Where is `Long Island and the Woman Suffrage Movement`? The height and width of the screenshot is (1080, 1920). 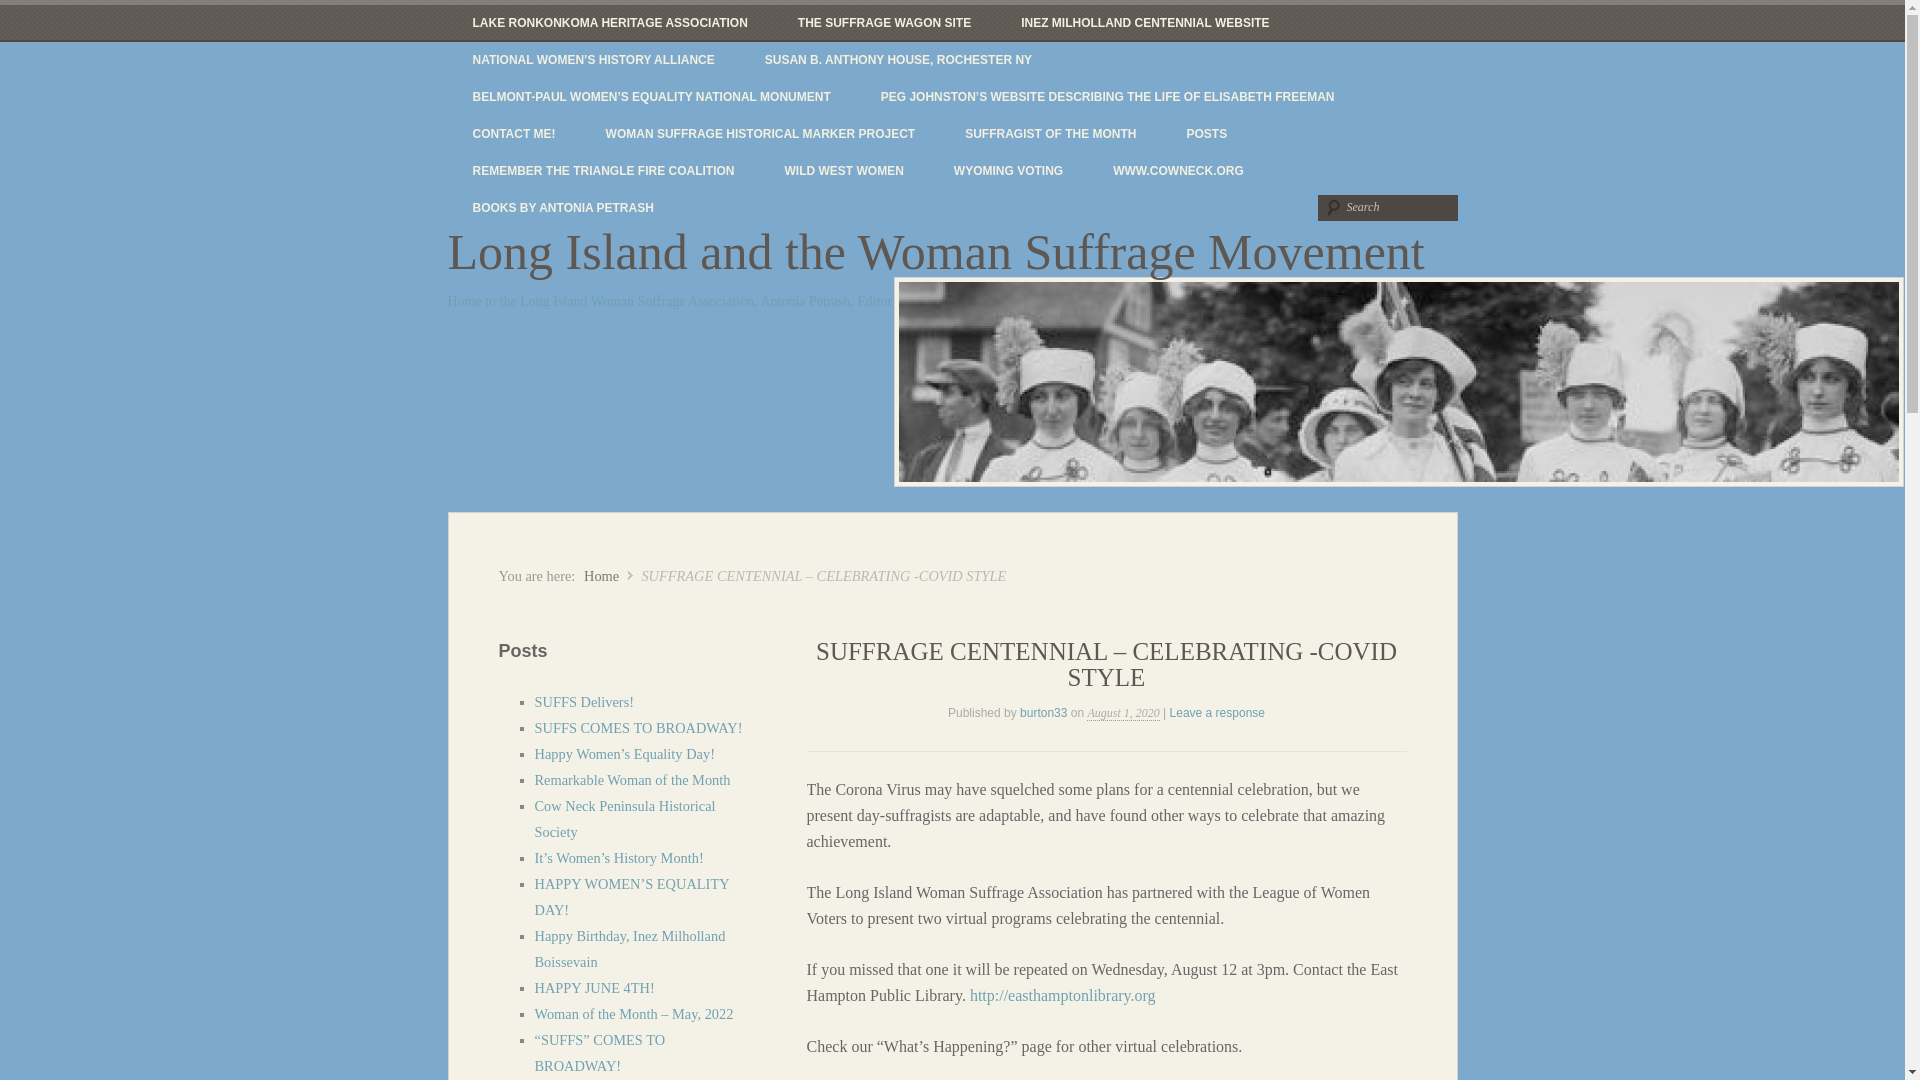 Long Island and the Woman Suffrage Movement is located at coordinates (600, 576).